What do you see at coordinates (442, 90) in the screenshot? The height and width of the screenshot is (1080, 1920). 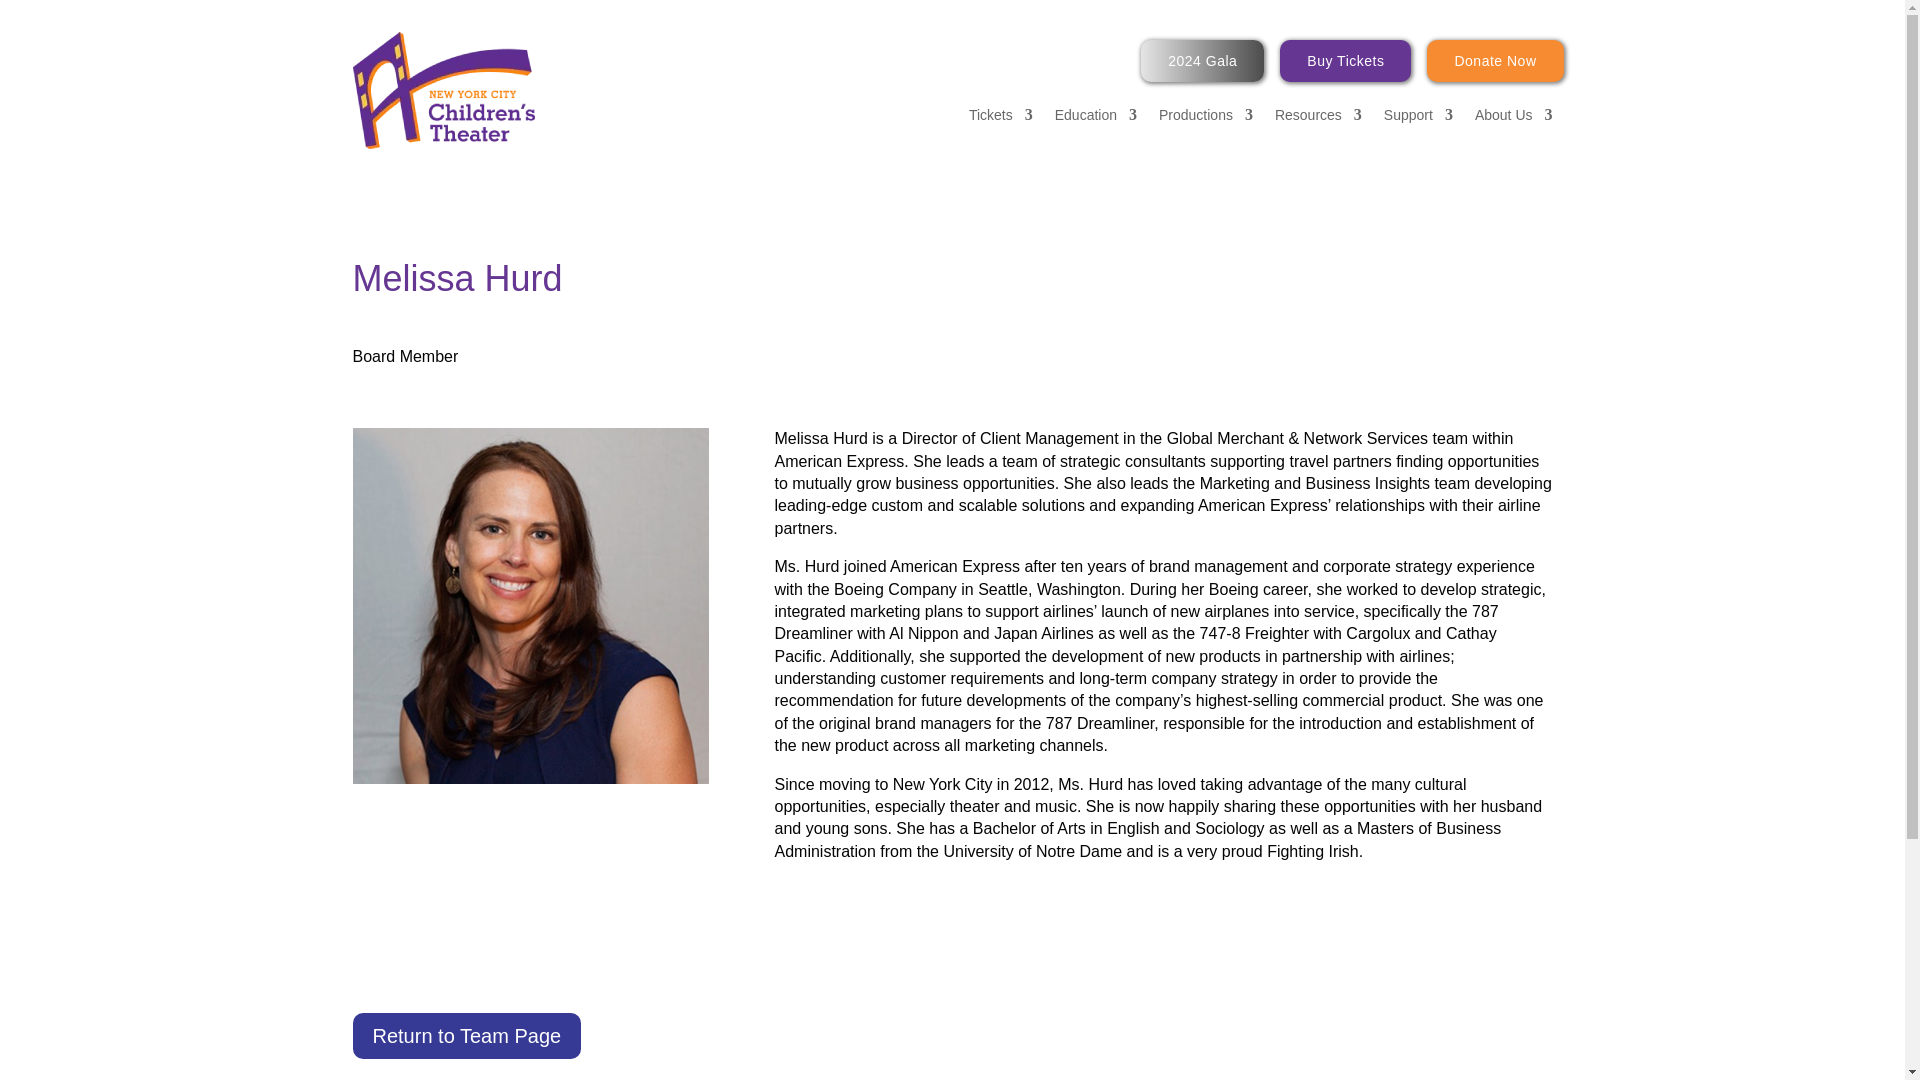 I see `NYCCT logo for header` at bounding box center [442, 90].